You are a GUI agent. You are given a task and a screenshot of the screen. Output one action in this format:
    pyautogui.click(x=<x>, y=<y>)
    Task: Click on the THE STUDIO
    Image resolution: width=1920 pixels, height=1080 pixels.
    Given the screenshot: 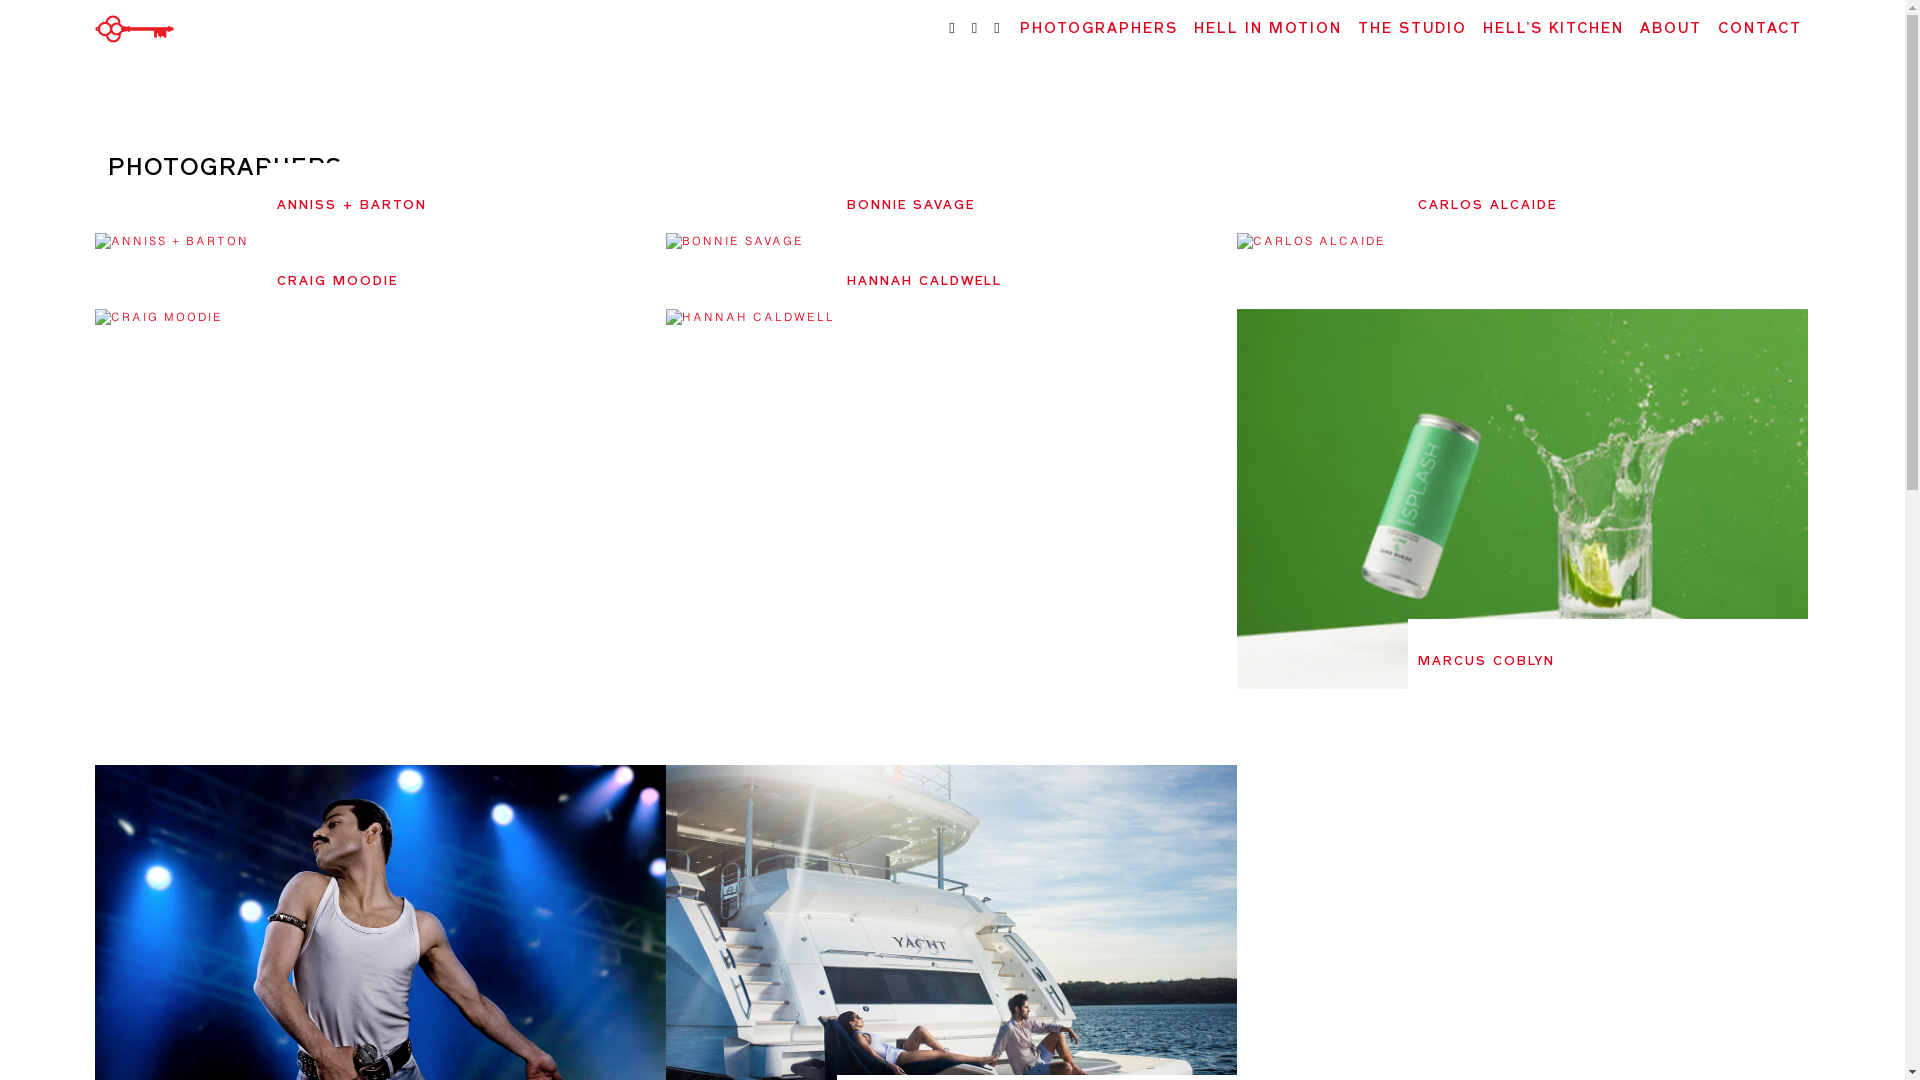 What is the action you would take?
    pyautogui.click(x=1412, y=30)
    